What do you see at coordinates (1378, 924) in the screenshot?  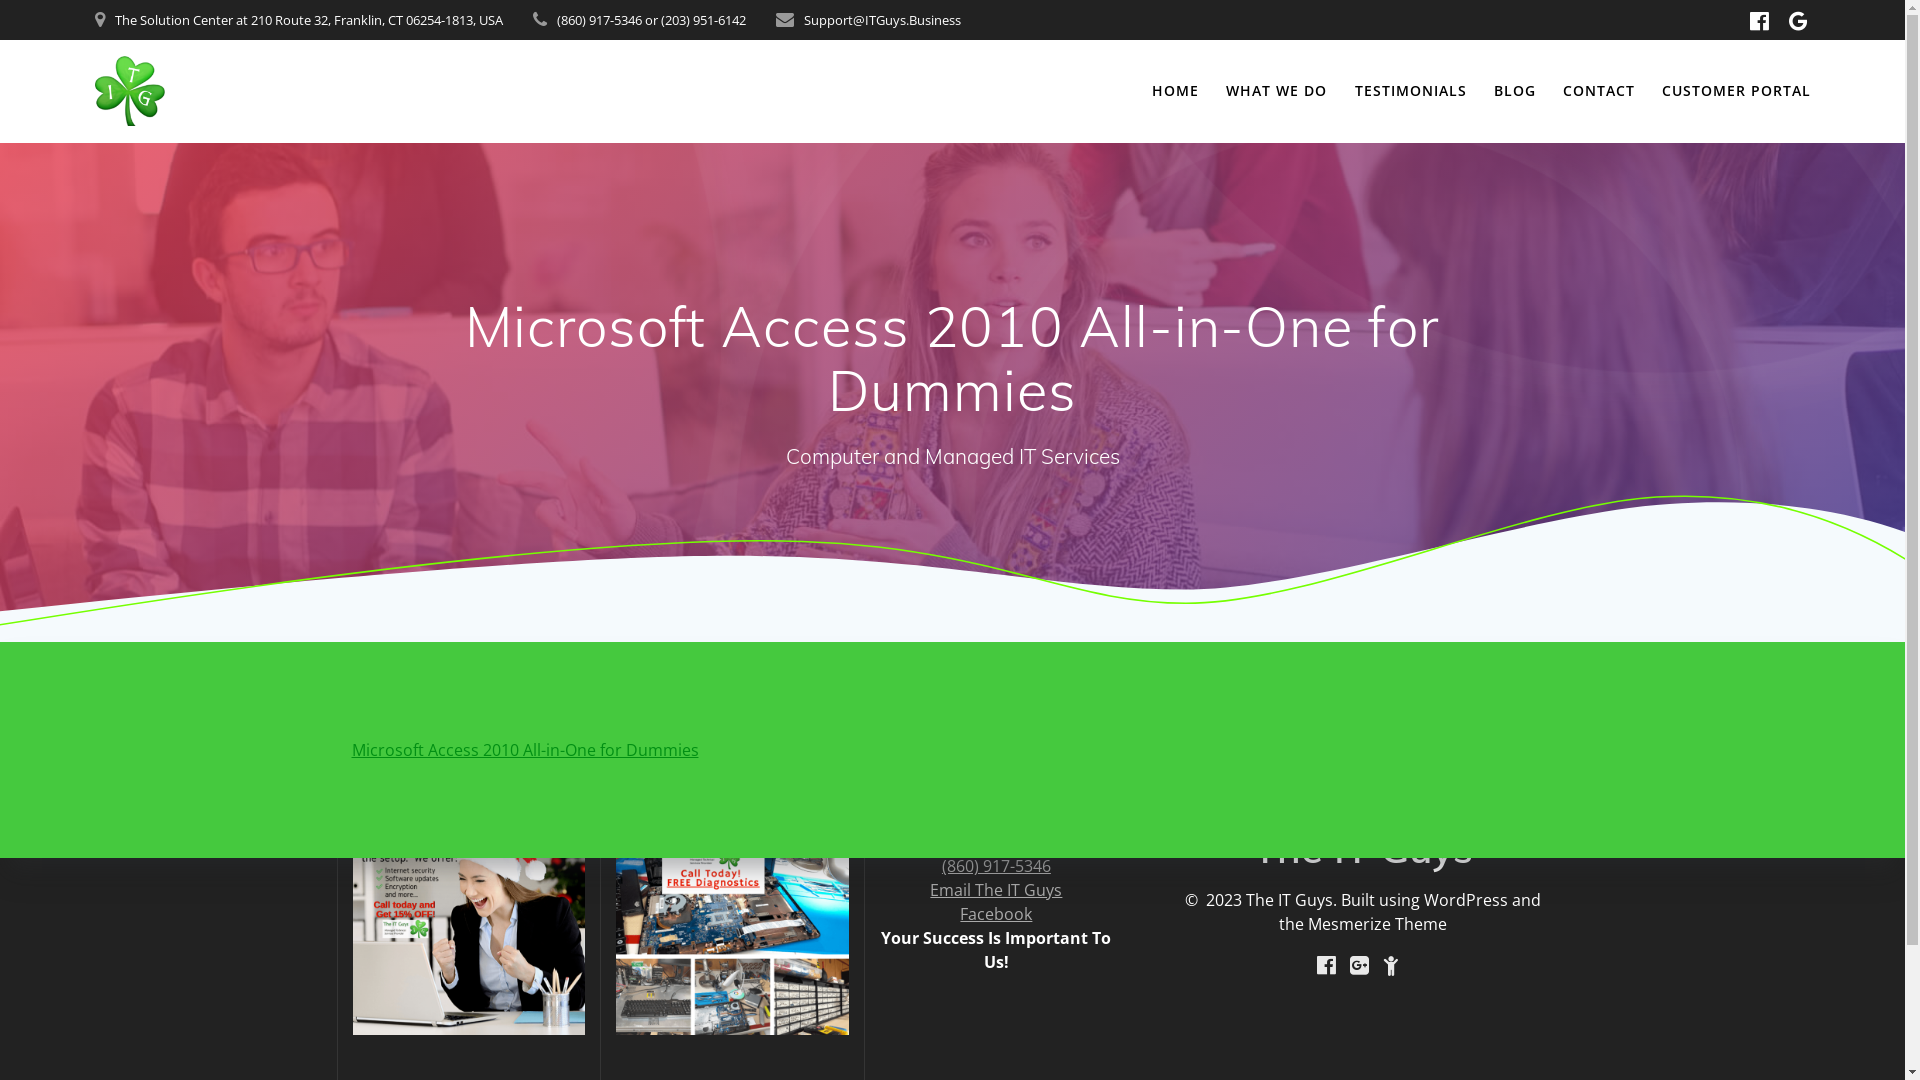 I see `Mesmerize Theme` at bounding box center [1378, 924].